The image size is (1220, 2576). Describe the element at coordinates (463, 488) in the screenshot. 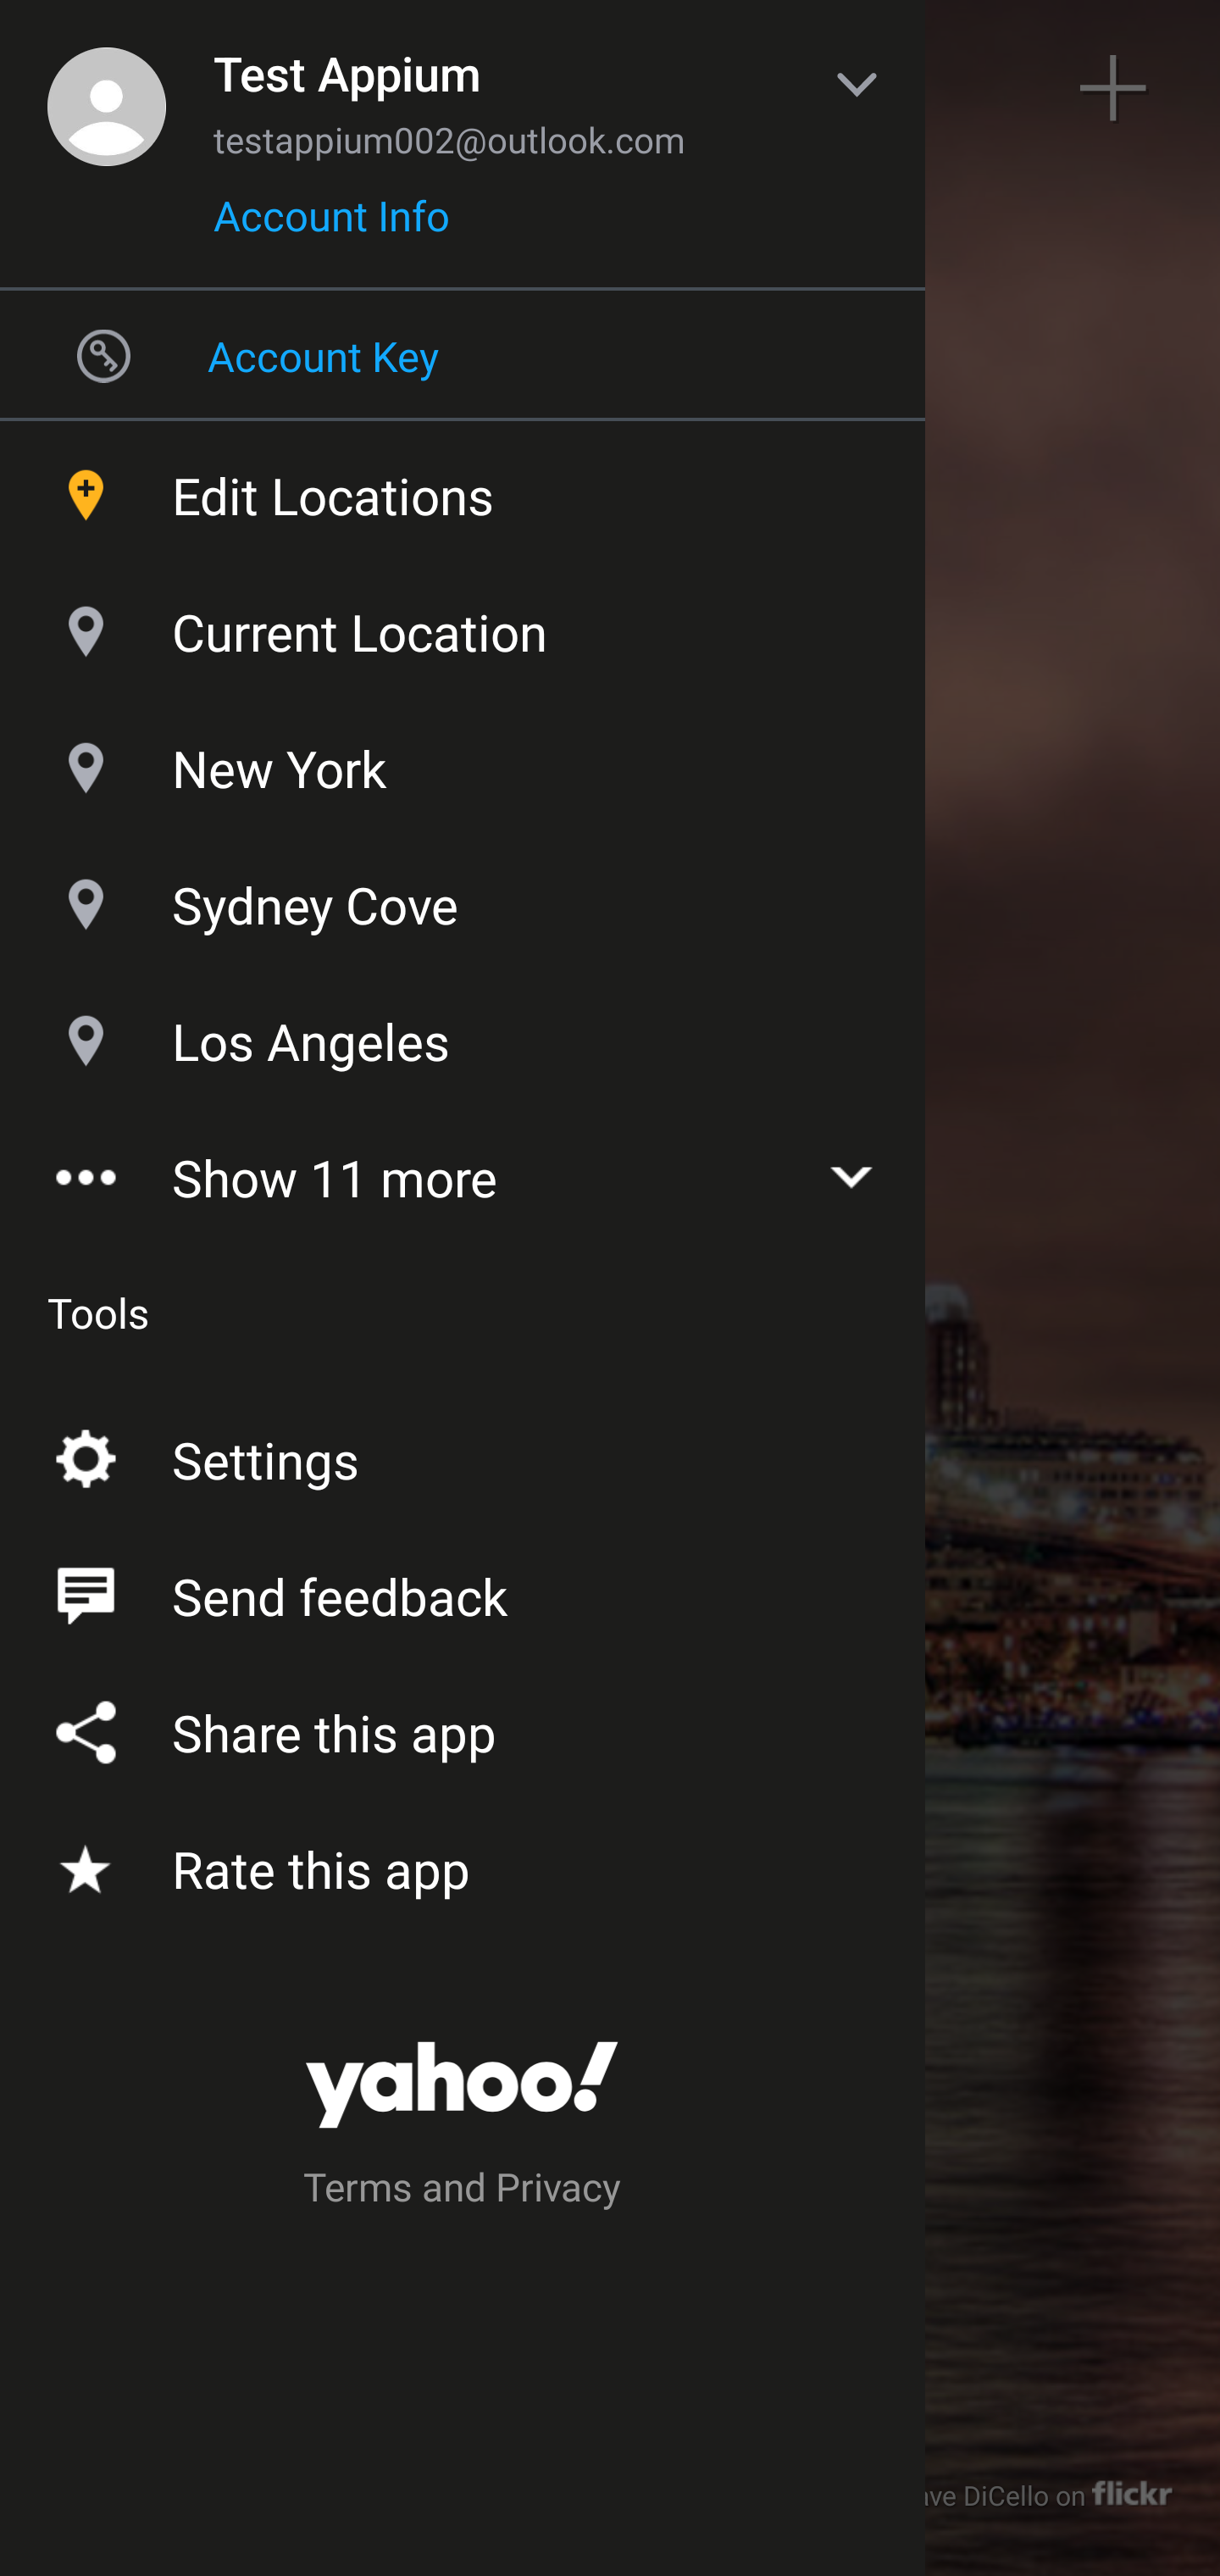

I see `Edit Locations` at that location.